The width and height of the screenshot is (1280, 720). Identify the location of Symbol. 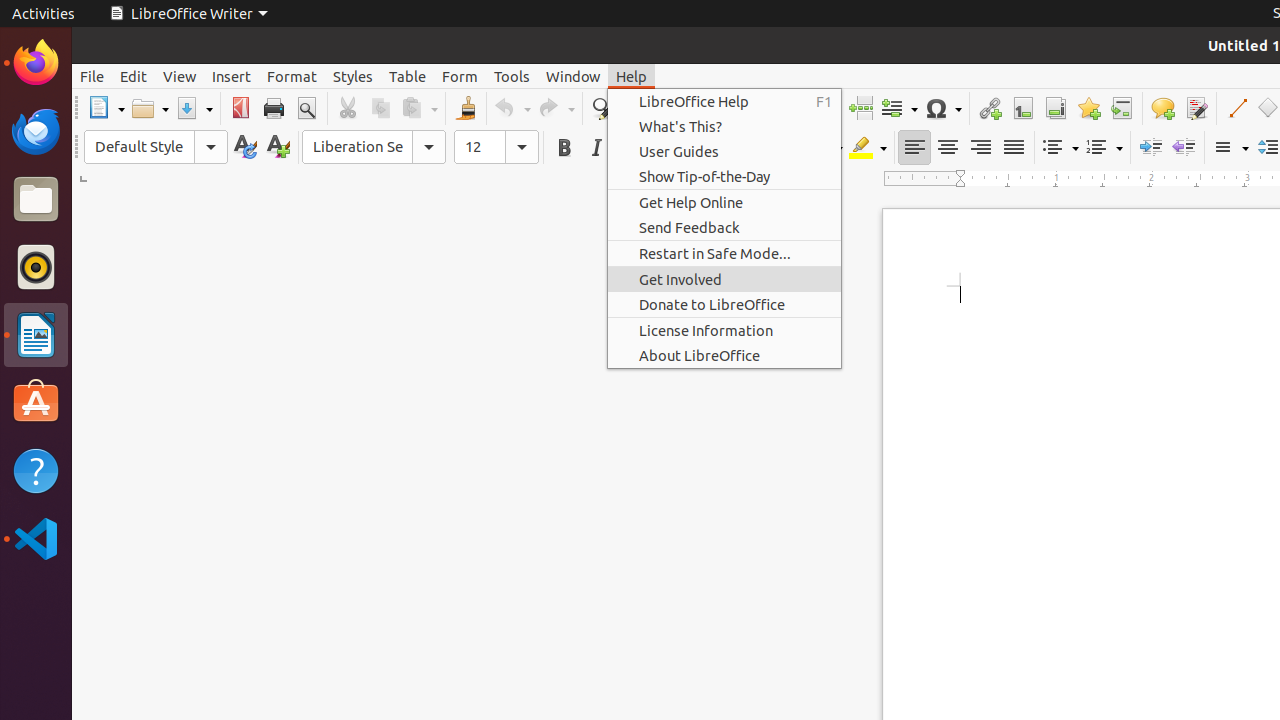
(943, 108).